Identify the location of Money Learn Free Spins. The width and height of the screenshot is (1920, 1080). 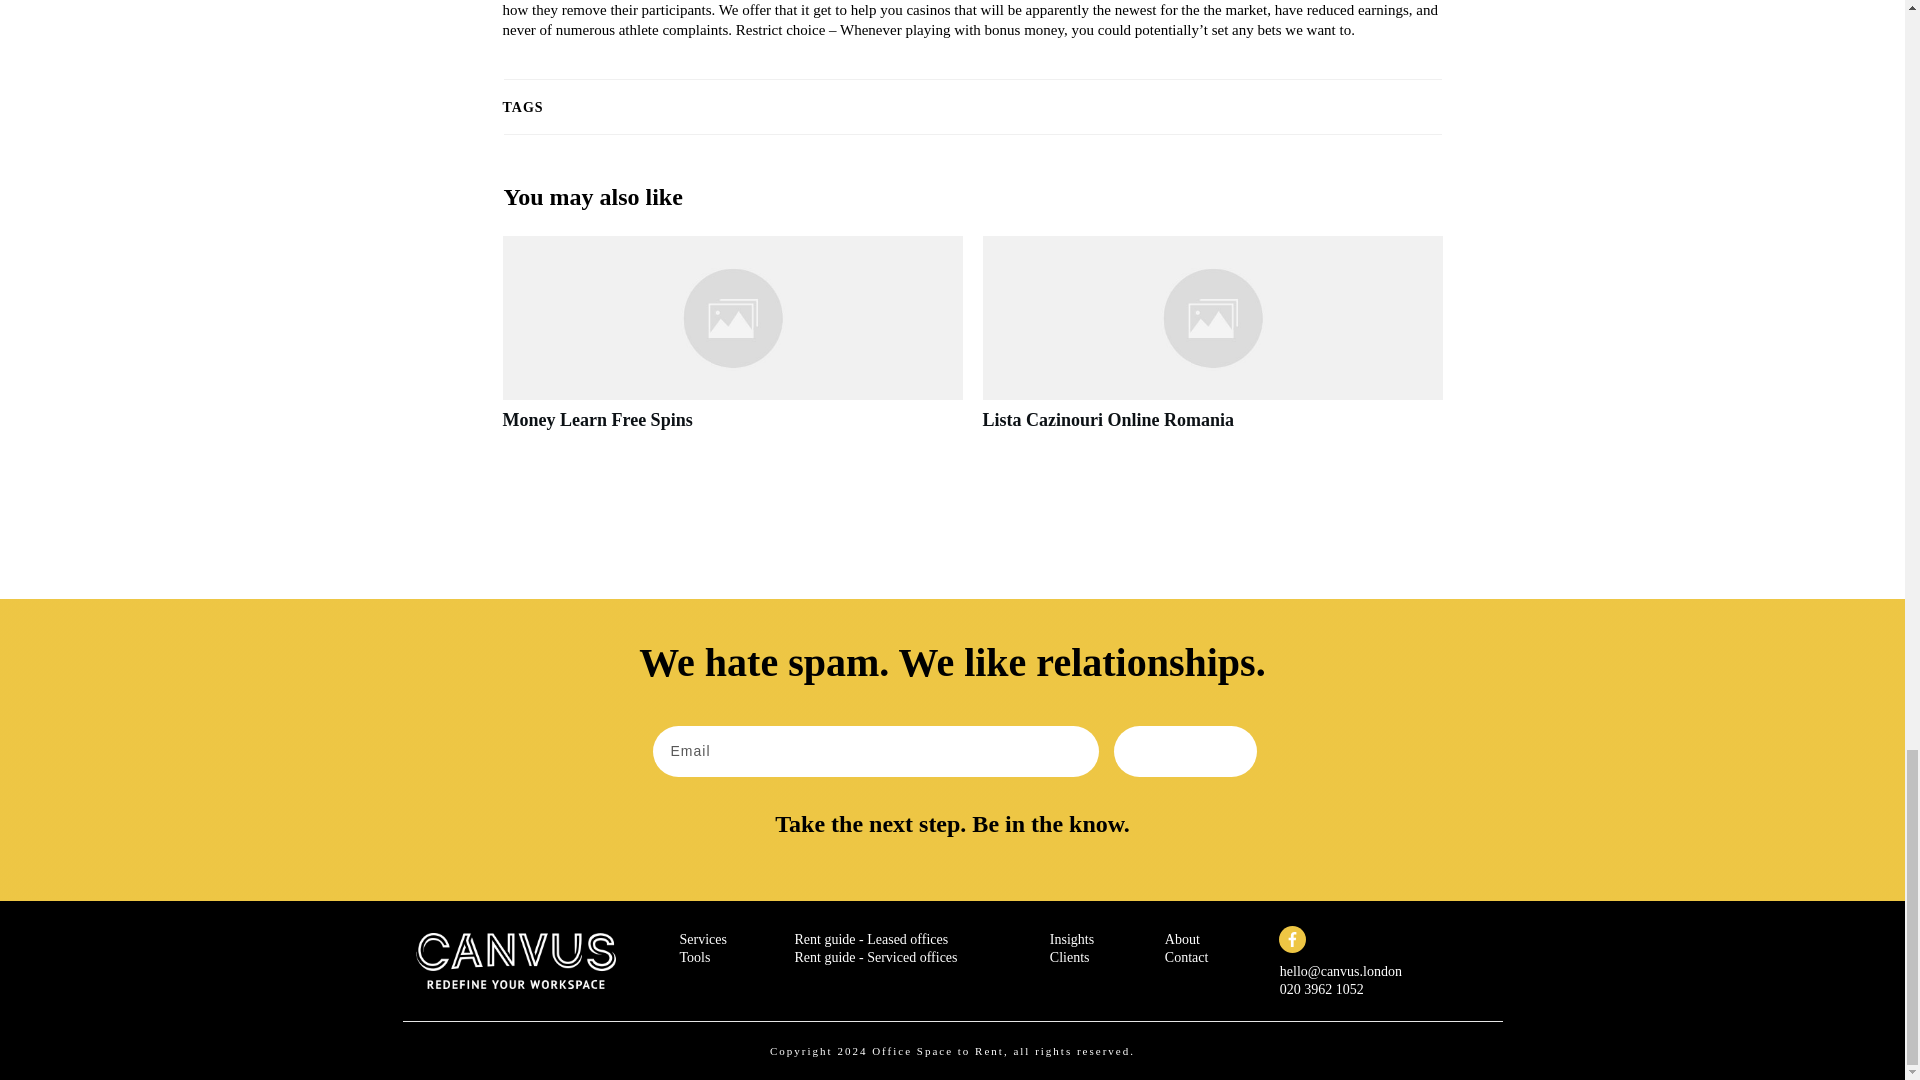
(596, 420).